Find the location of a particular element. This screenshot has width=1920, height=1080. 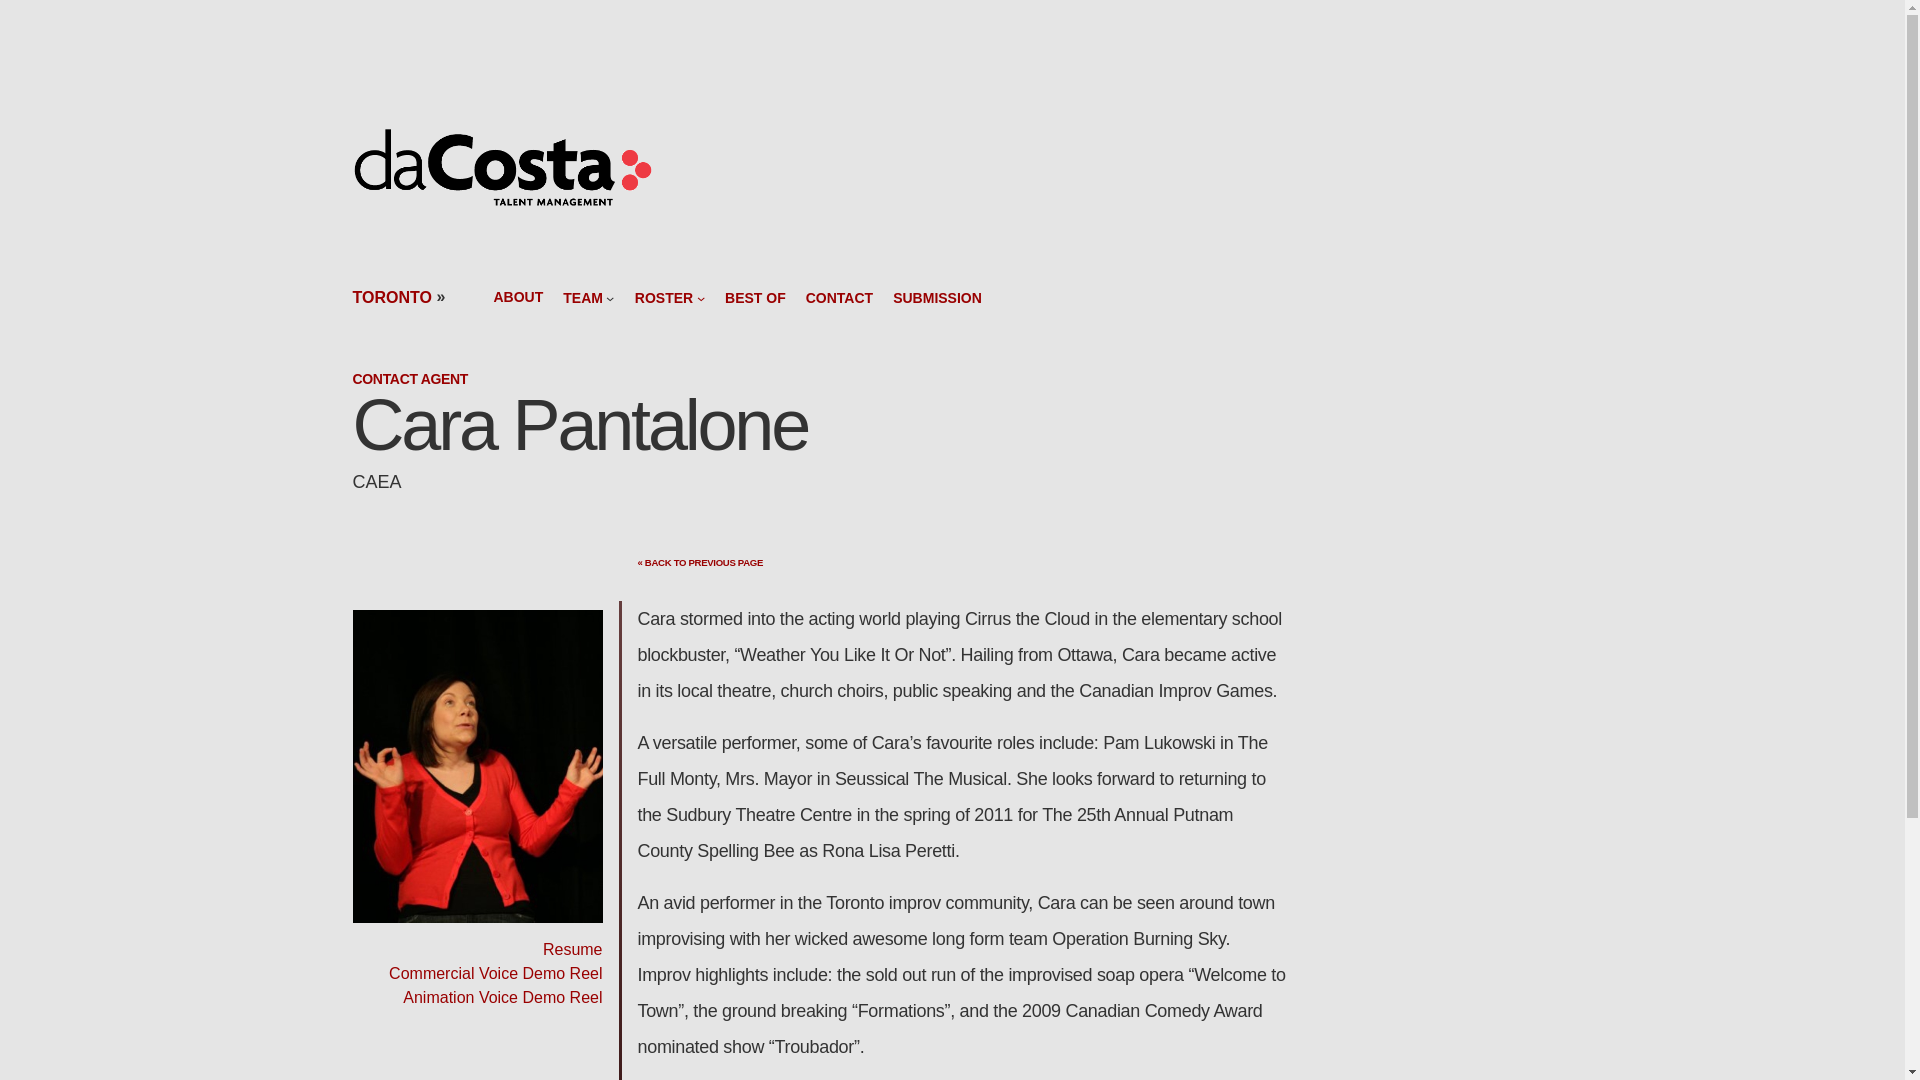

Commercial Voice Demo Reel is located at coordinates (496, 973).